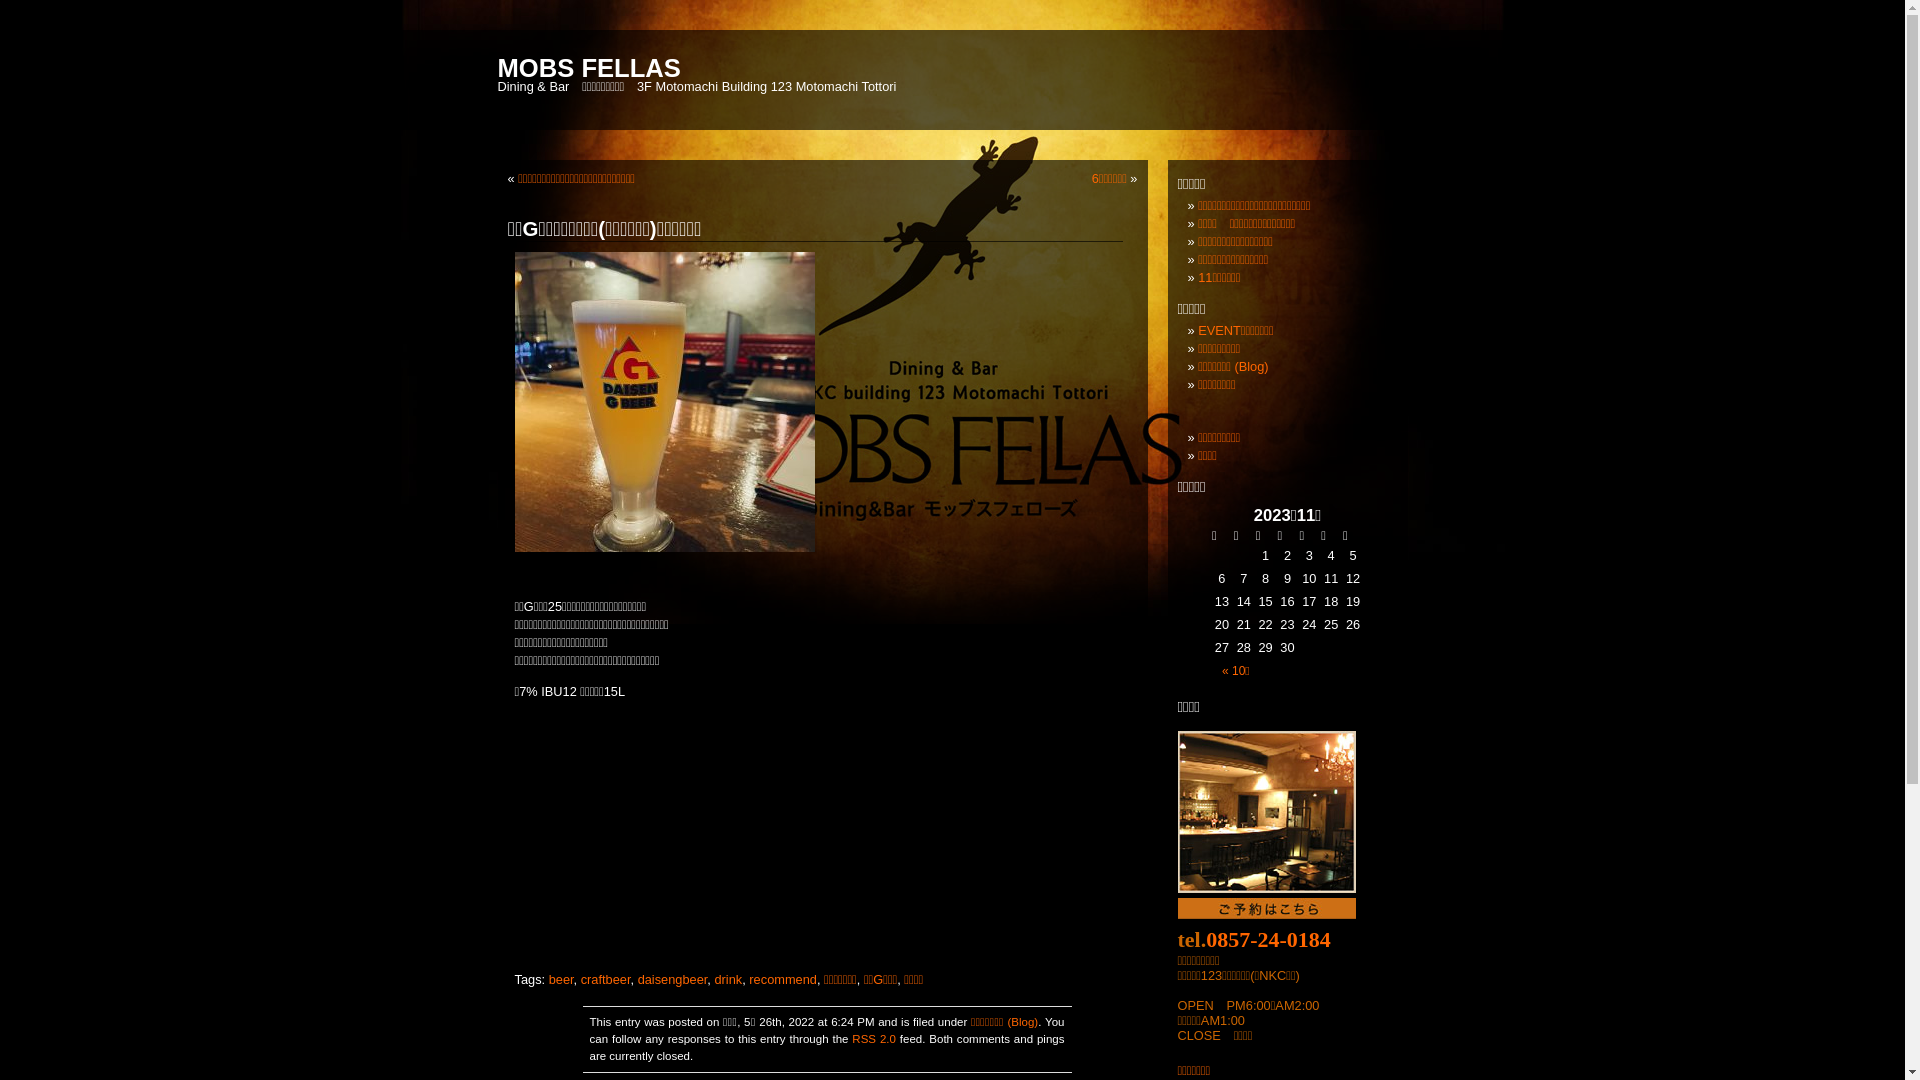 The width and height of the screenshot is (1920, 1080). Describe the element at coordinates (728, 980) in the screenshot. I see `drink` at that location.